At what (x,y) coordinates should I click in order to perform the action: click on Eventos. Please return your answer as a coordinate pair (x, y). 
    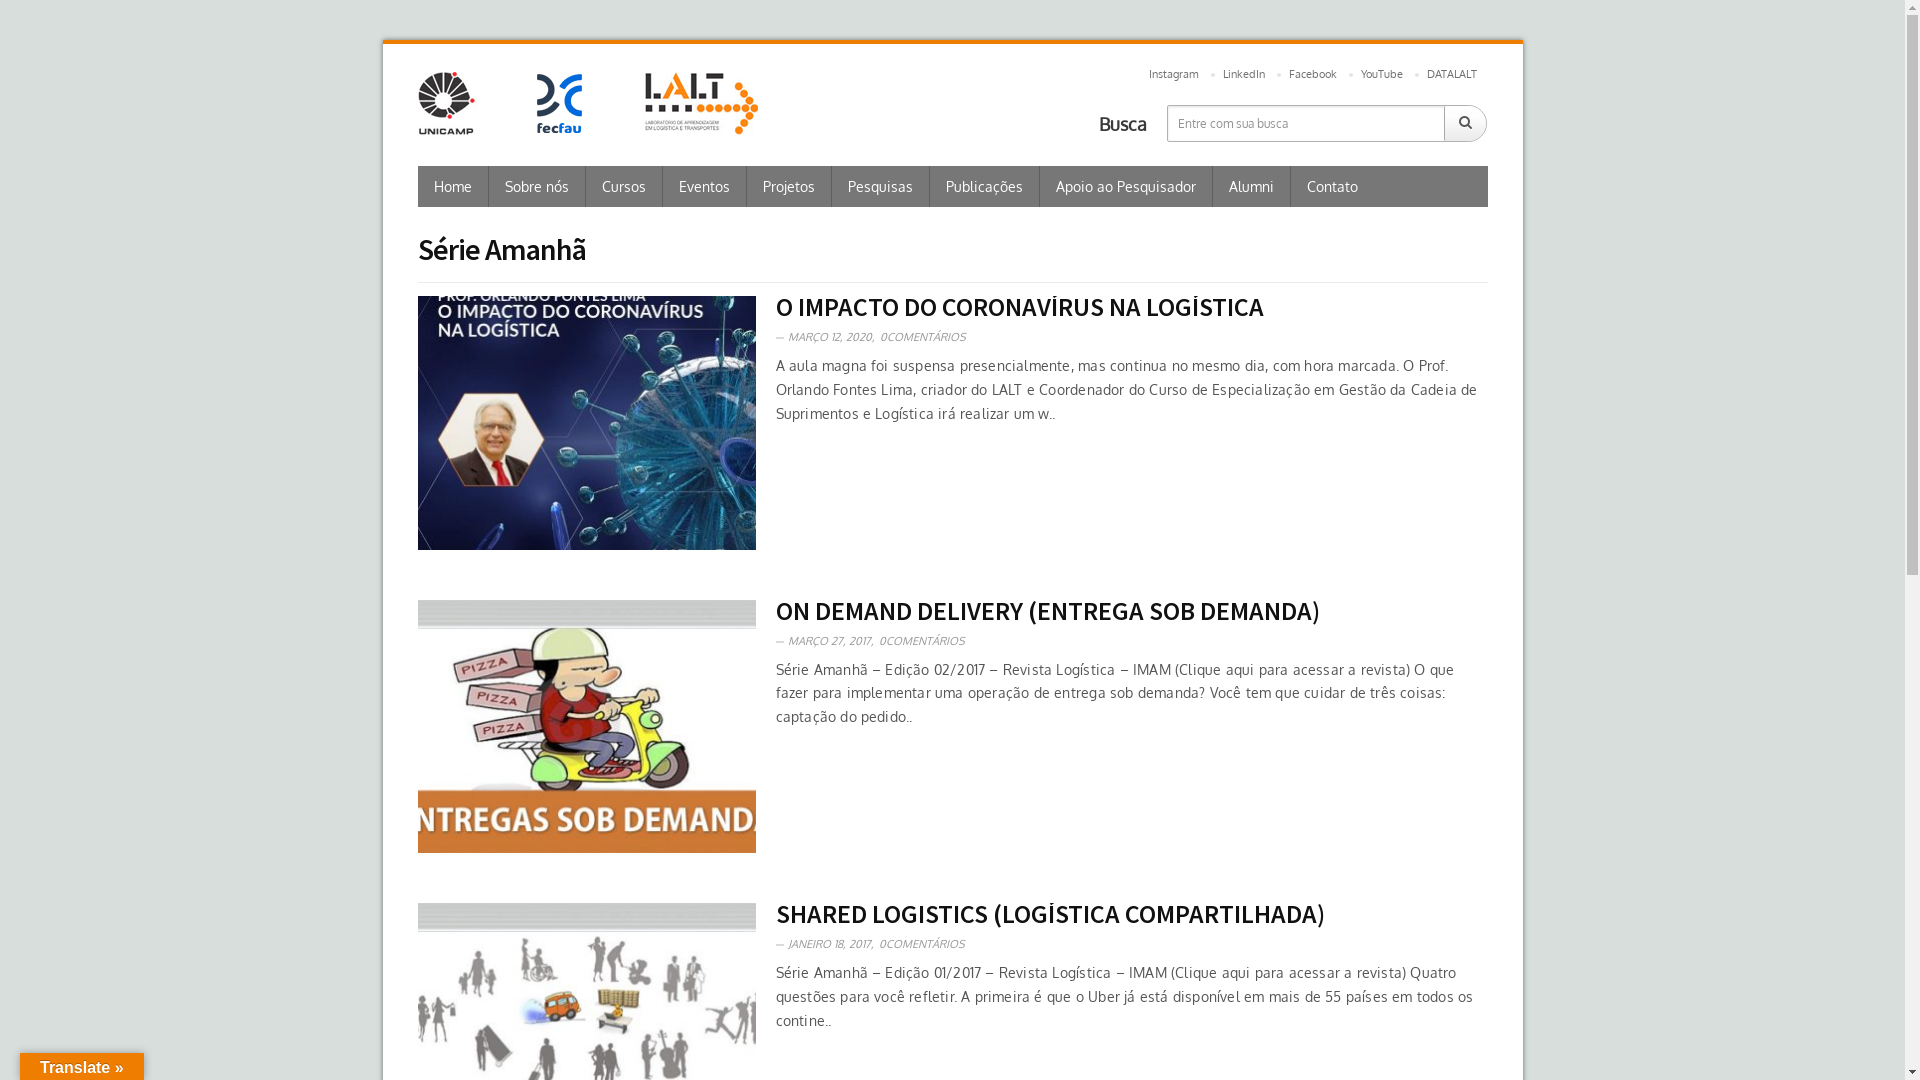
    Looking at the image, I should click on (704, 186).